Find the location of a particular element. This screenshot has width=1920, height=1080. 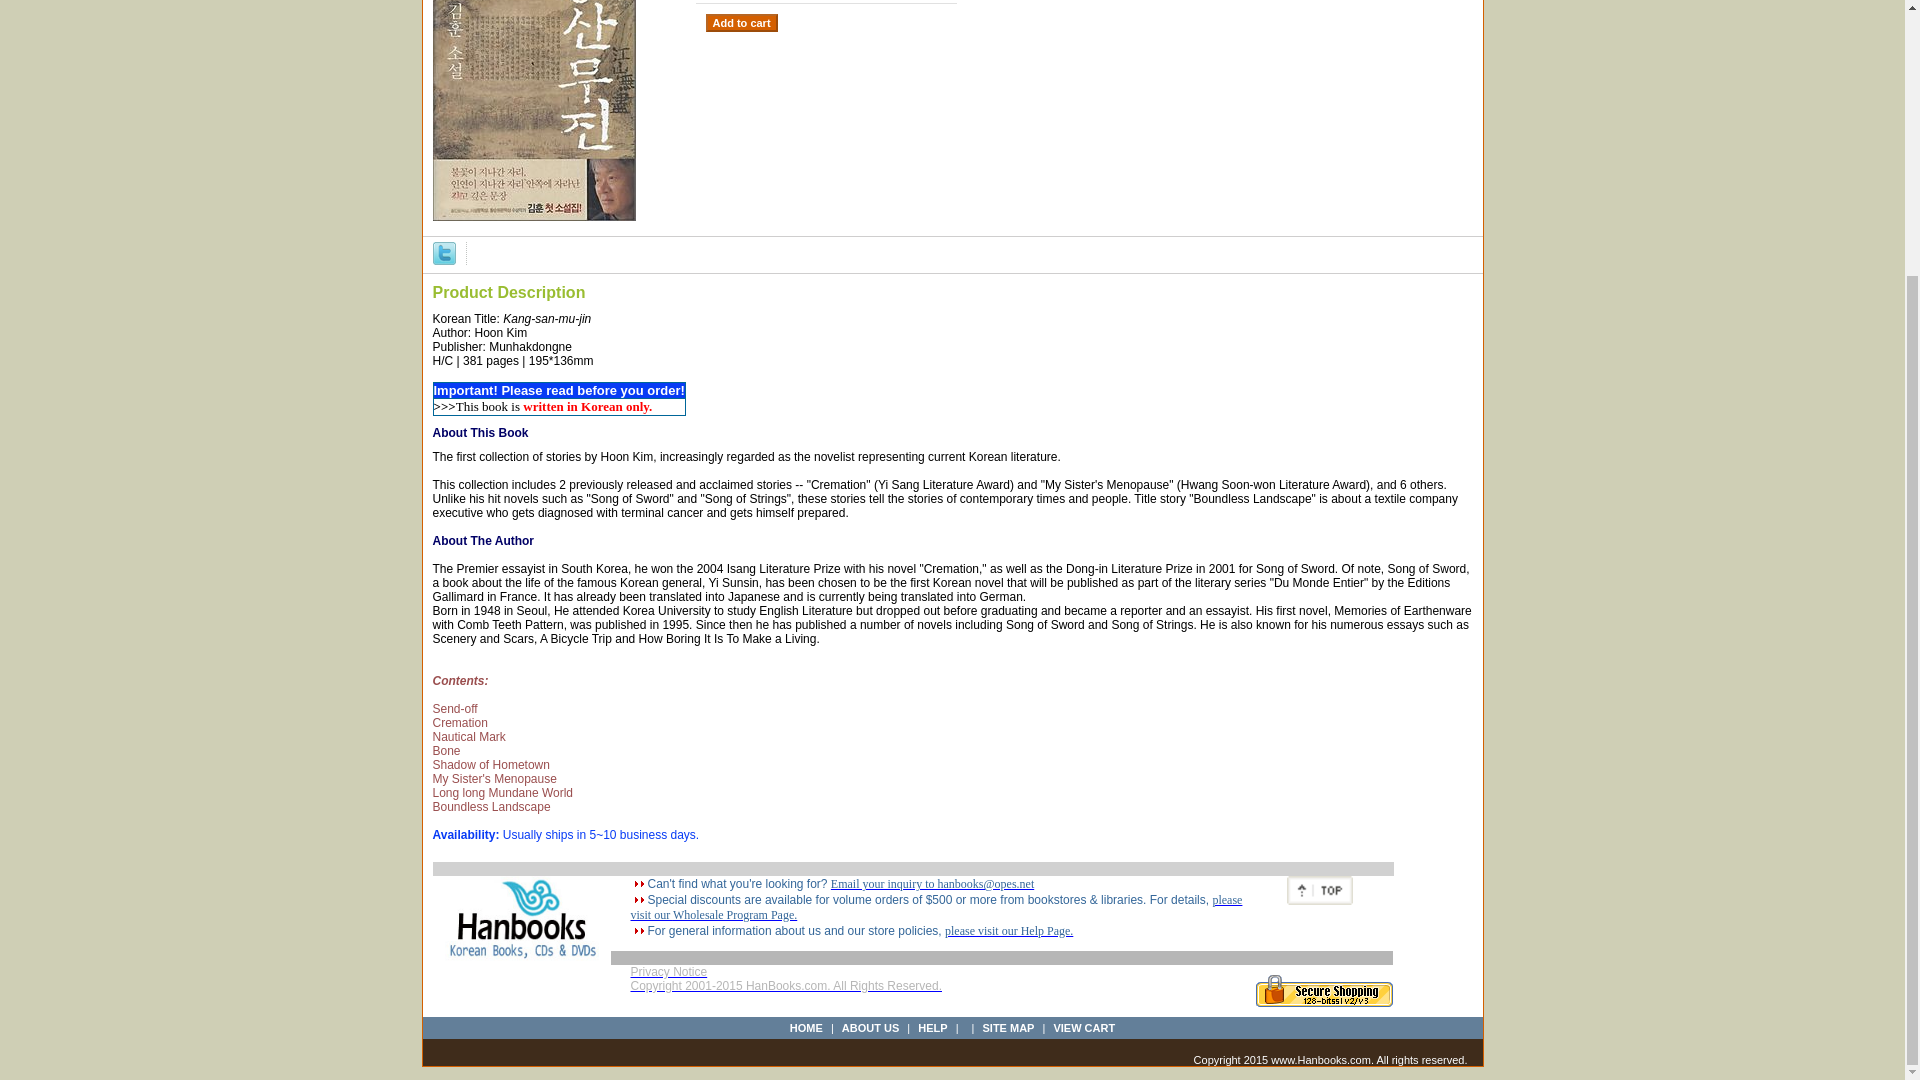

Add to cart is located at coordinates (742, 23).